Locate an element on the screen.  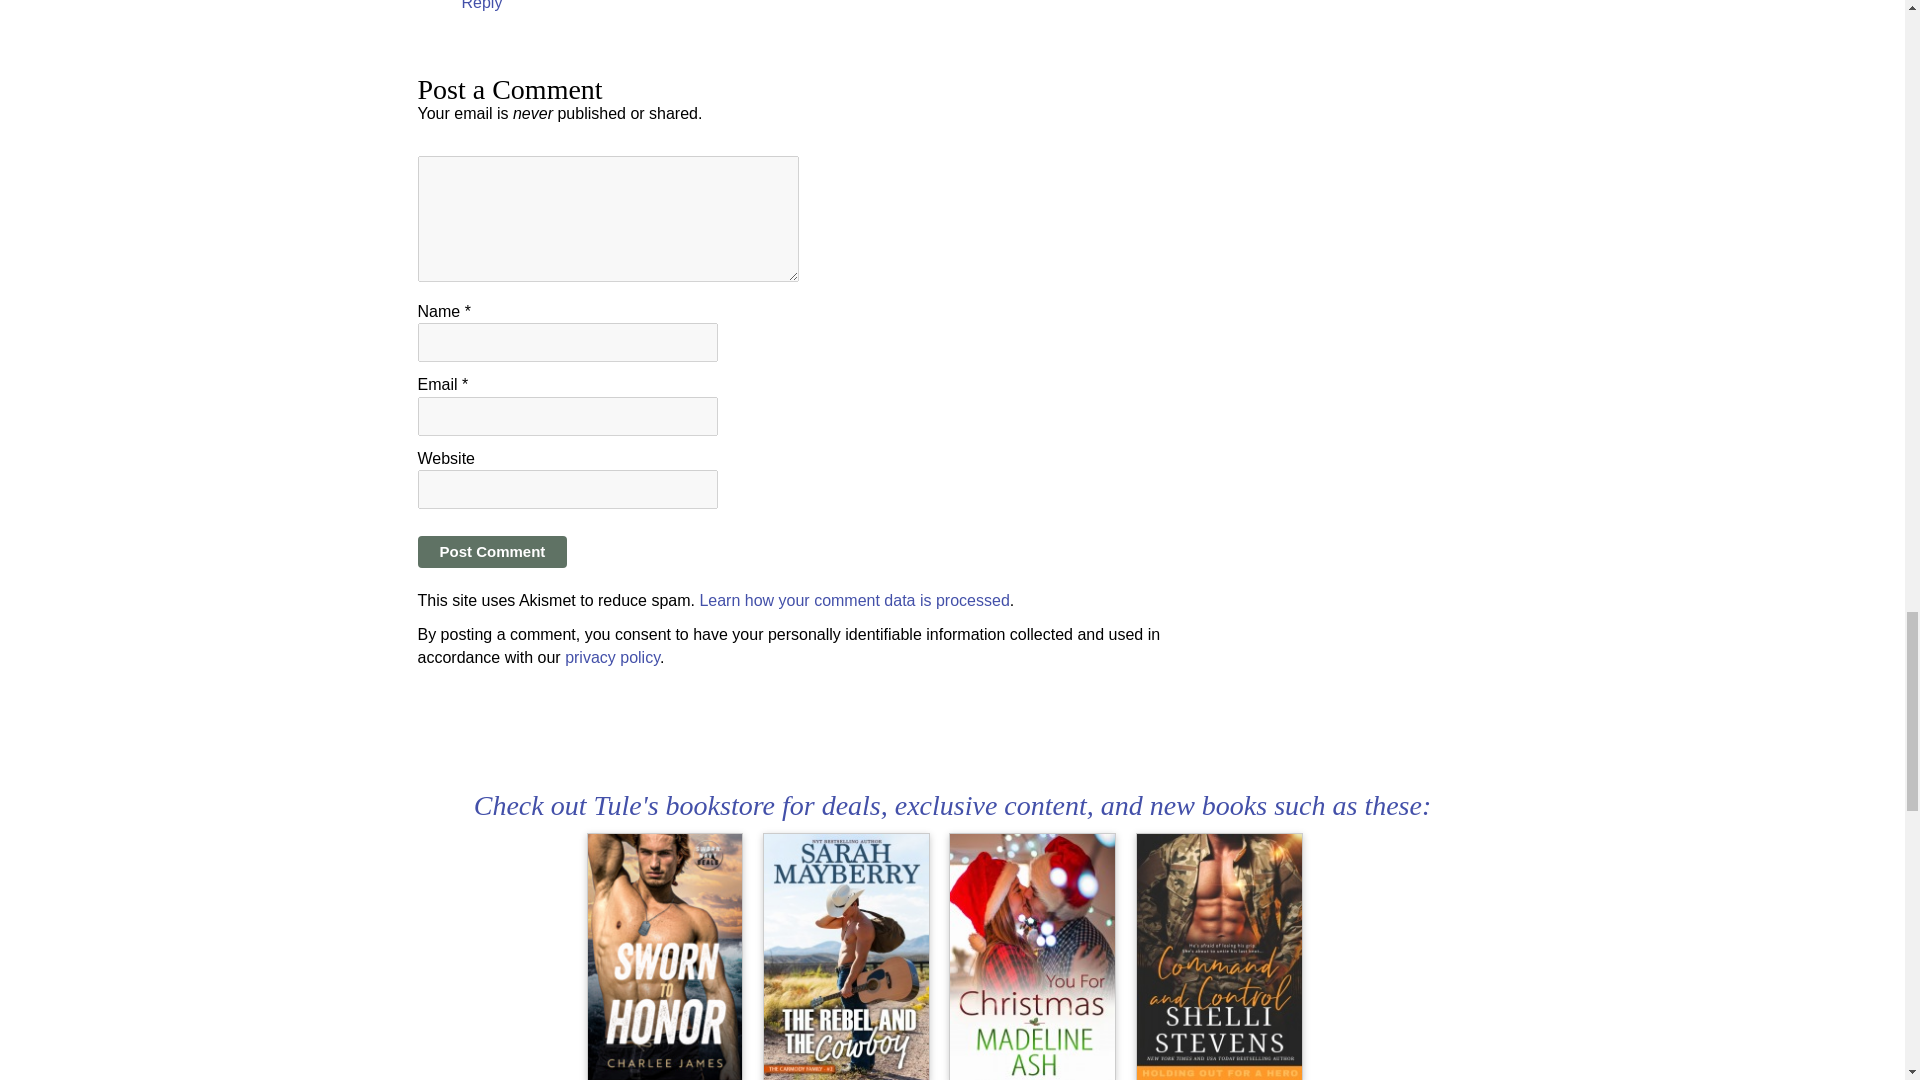
Post Comment is located at coordinates (493, 552).